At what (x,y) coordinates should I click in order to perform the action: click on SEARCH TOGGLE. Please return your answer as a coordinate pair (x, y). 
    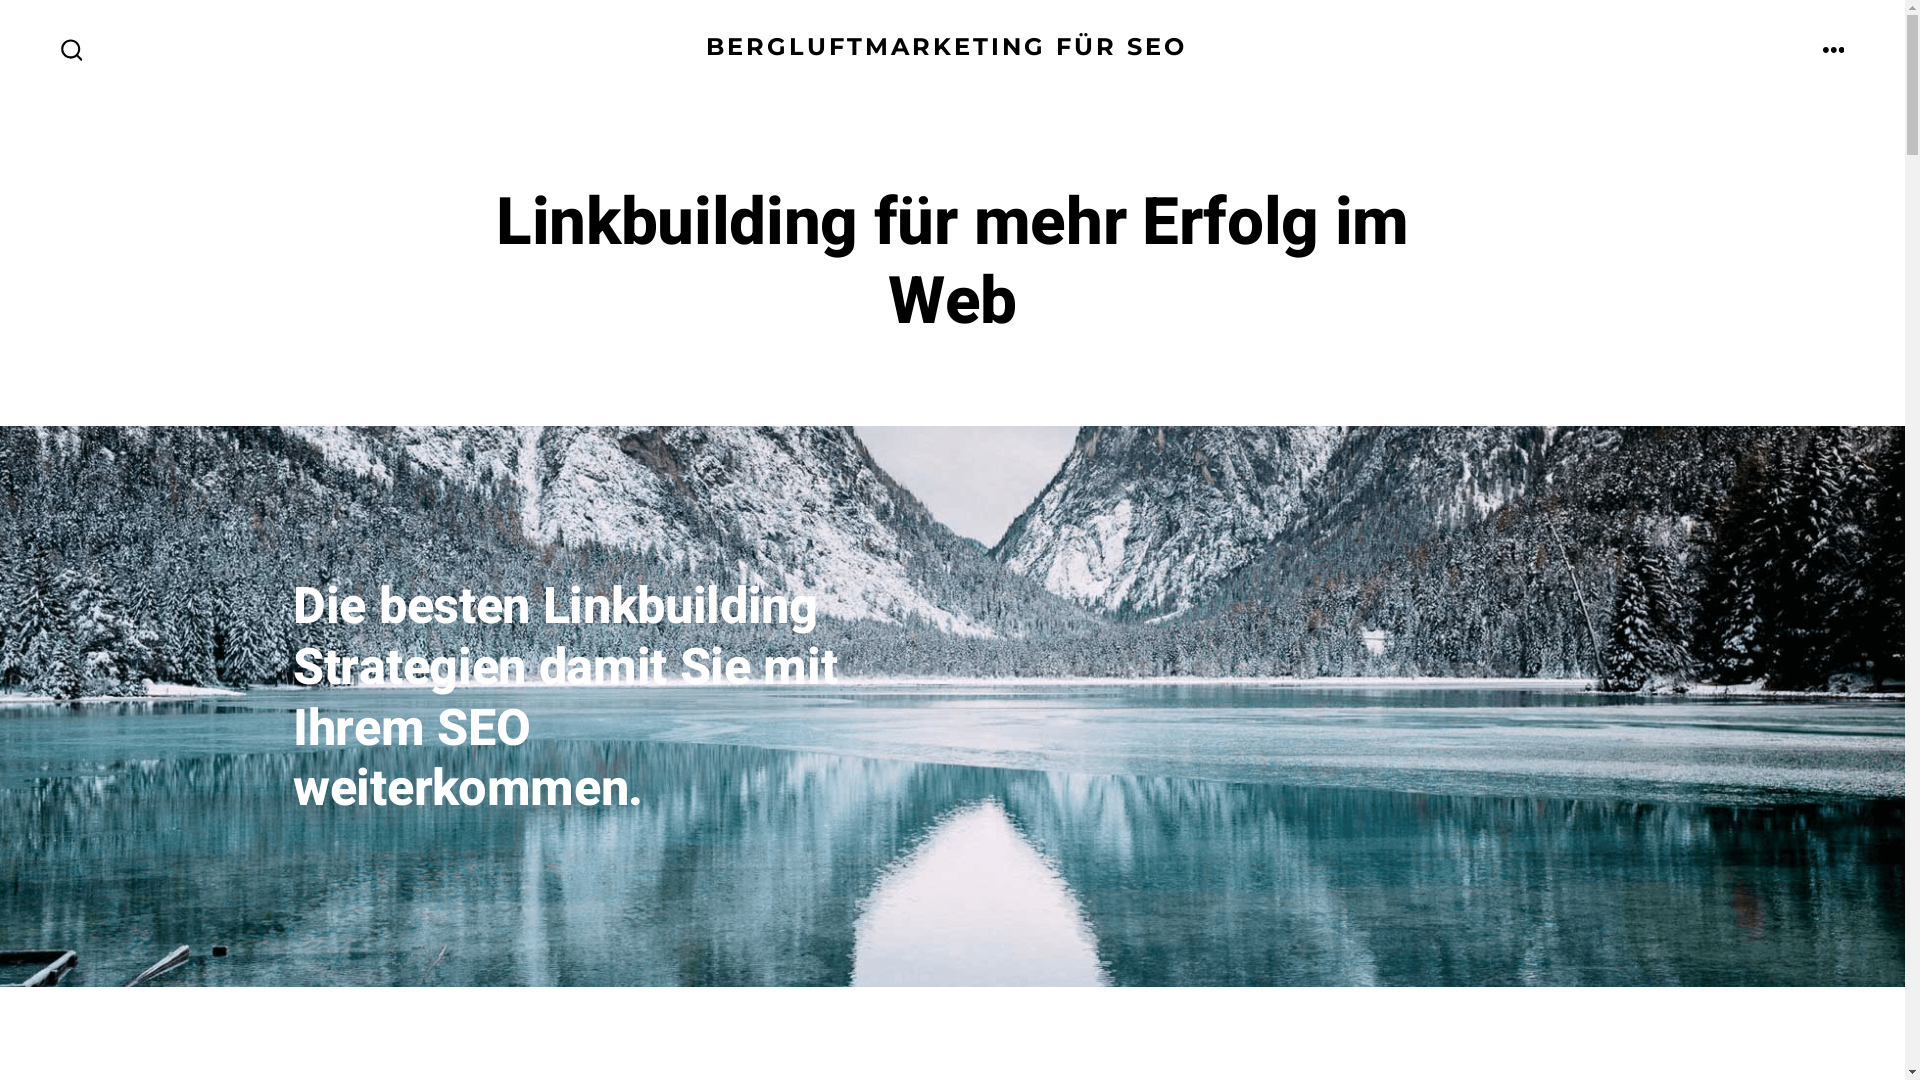
    Looking at the image, I should click on (72, 51).